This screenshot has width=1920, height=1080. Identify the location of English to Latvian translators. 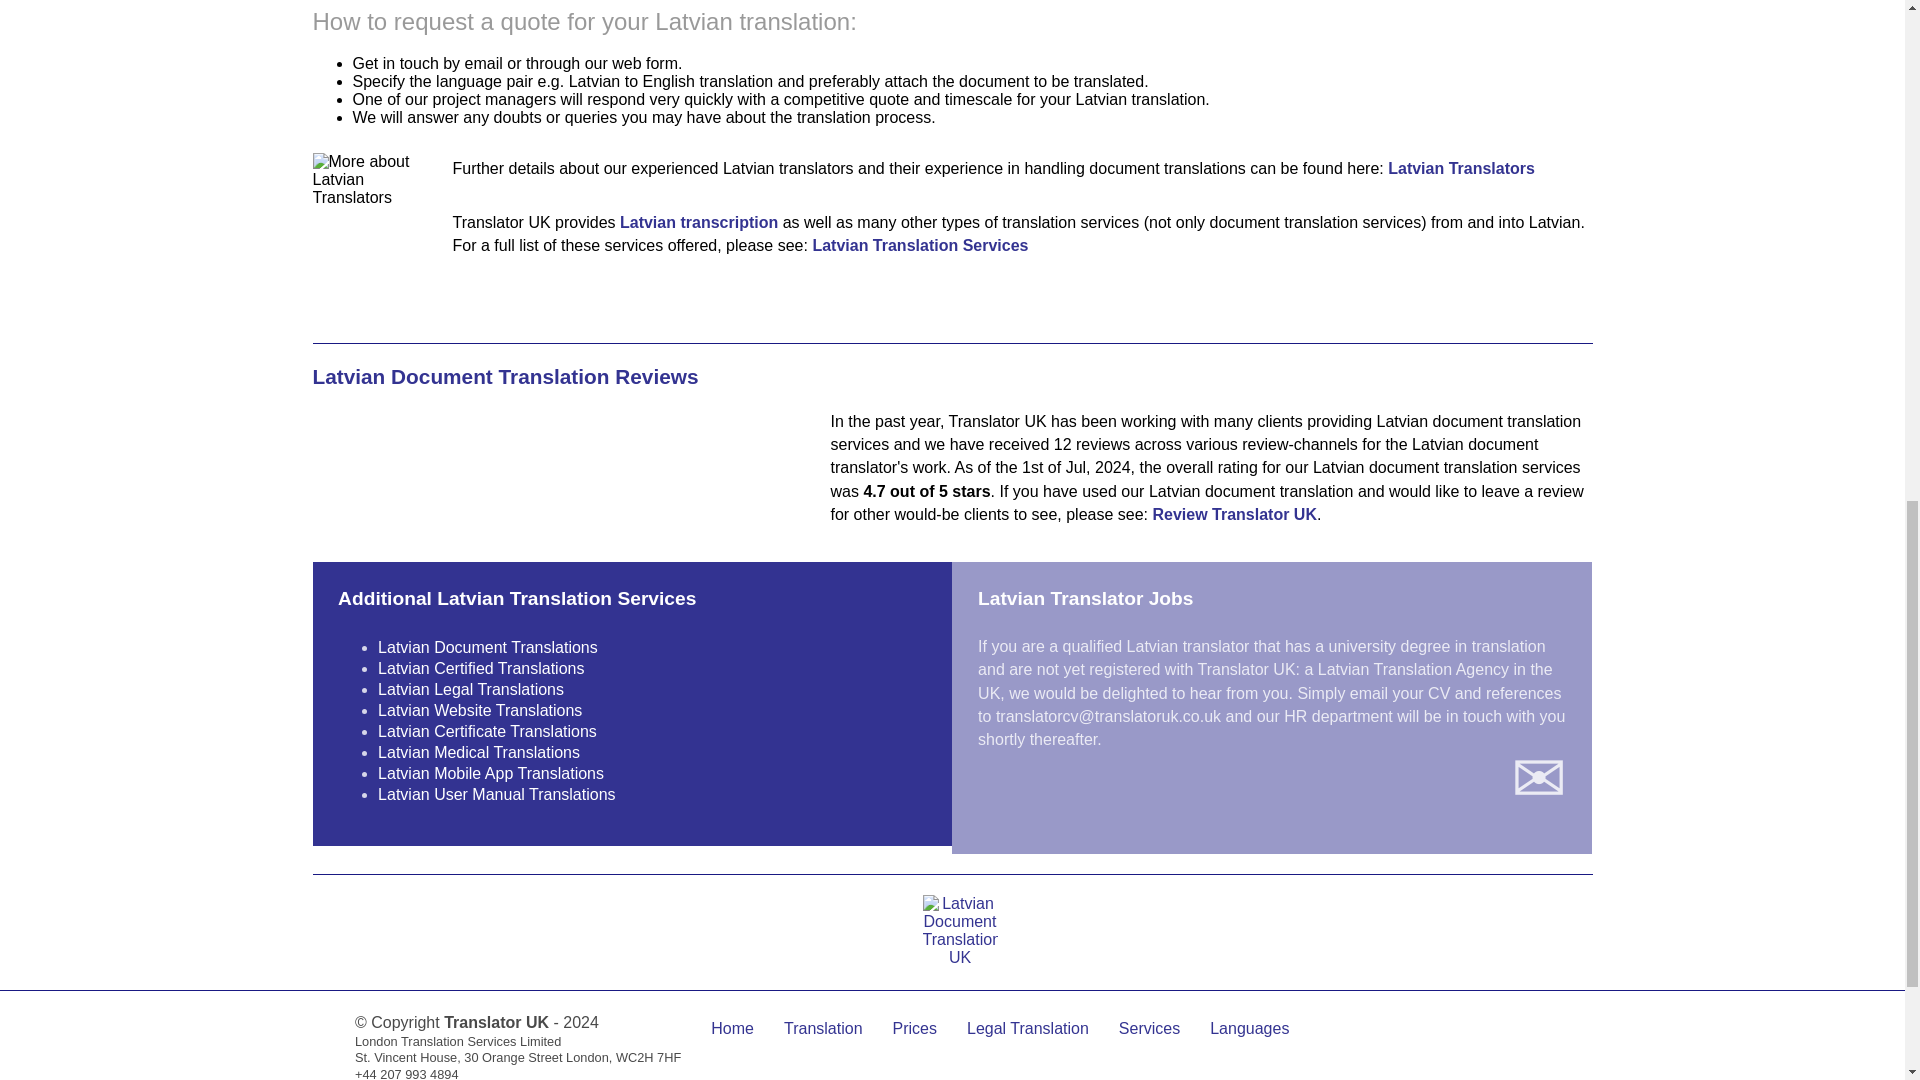
(1461, 168).